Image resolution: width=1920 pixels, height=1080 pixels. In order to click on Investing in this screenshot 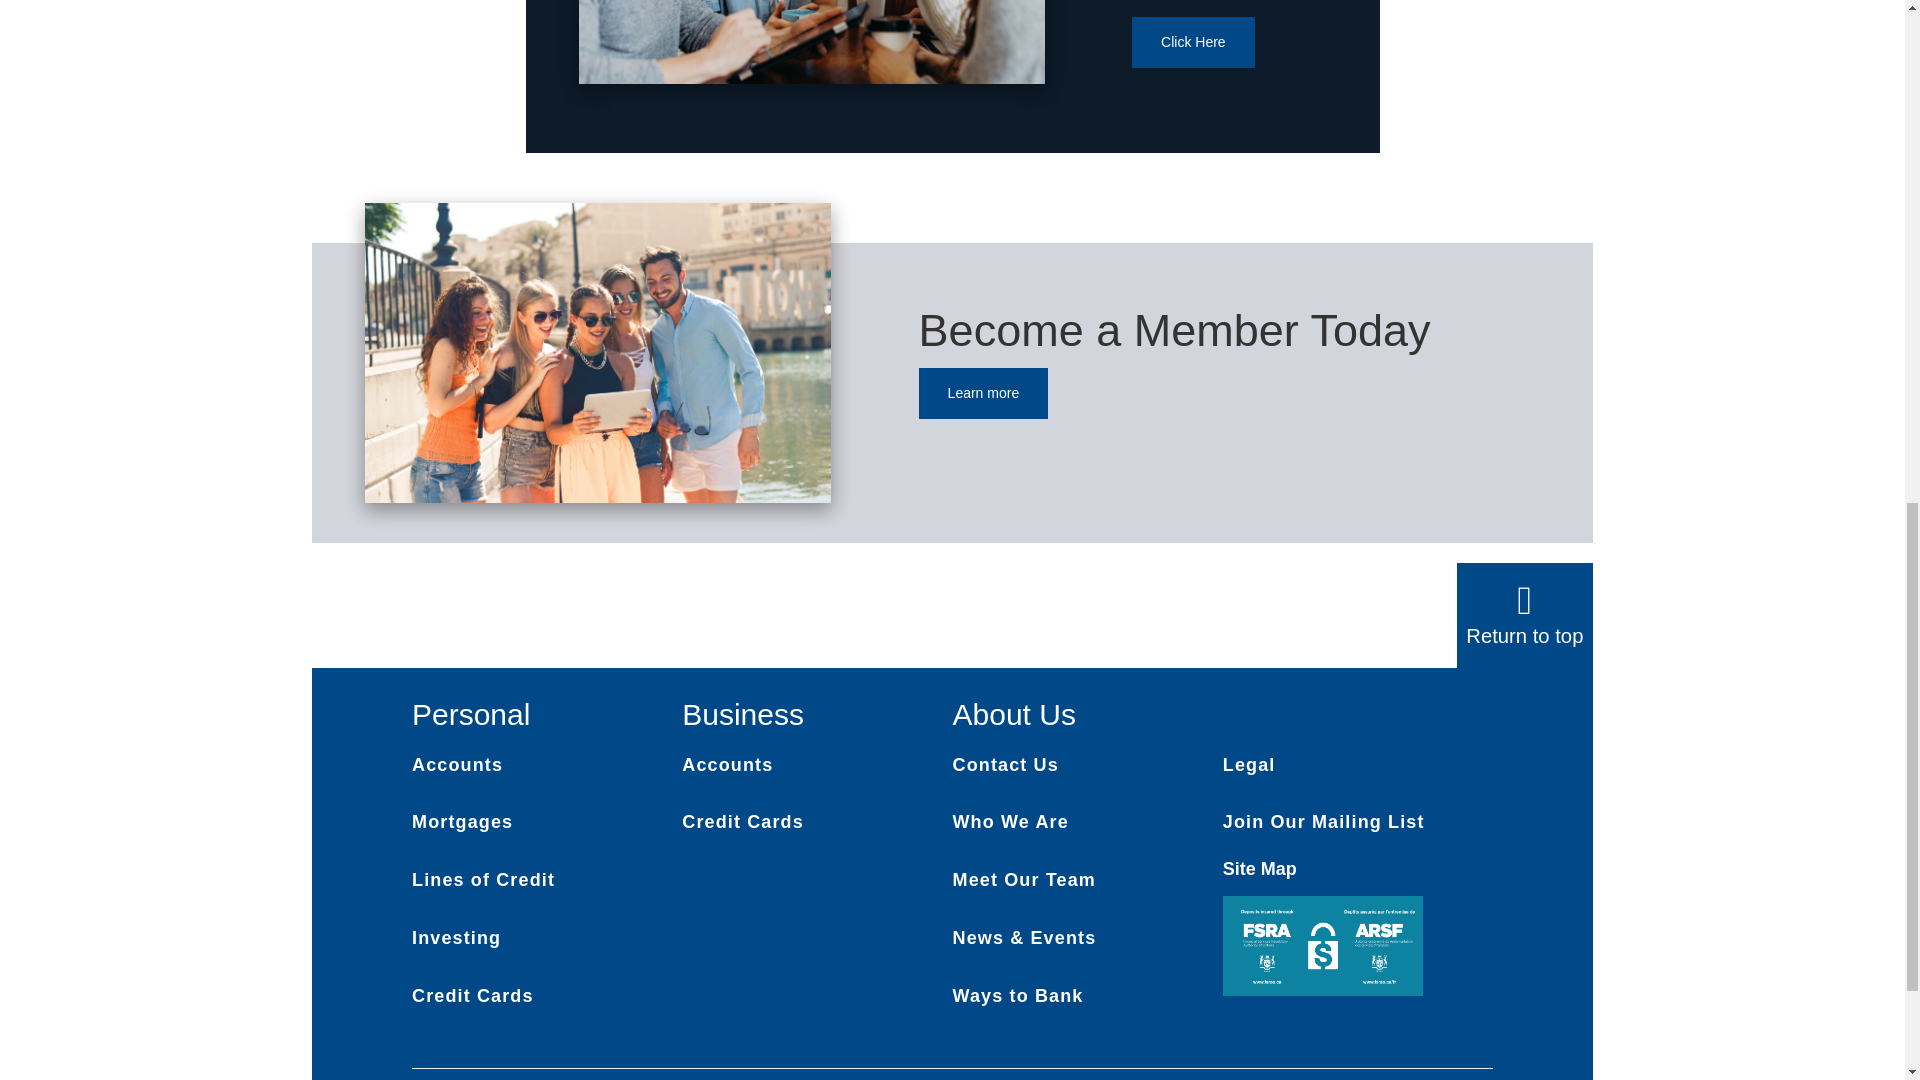, I will do `click(456, 938)`.